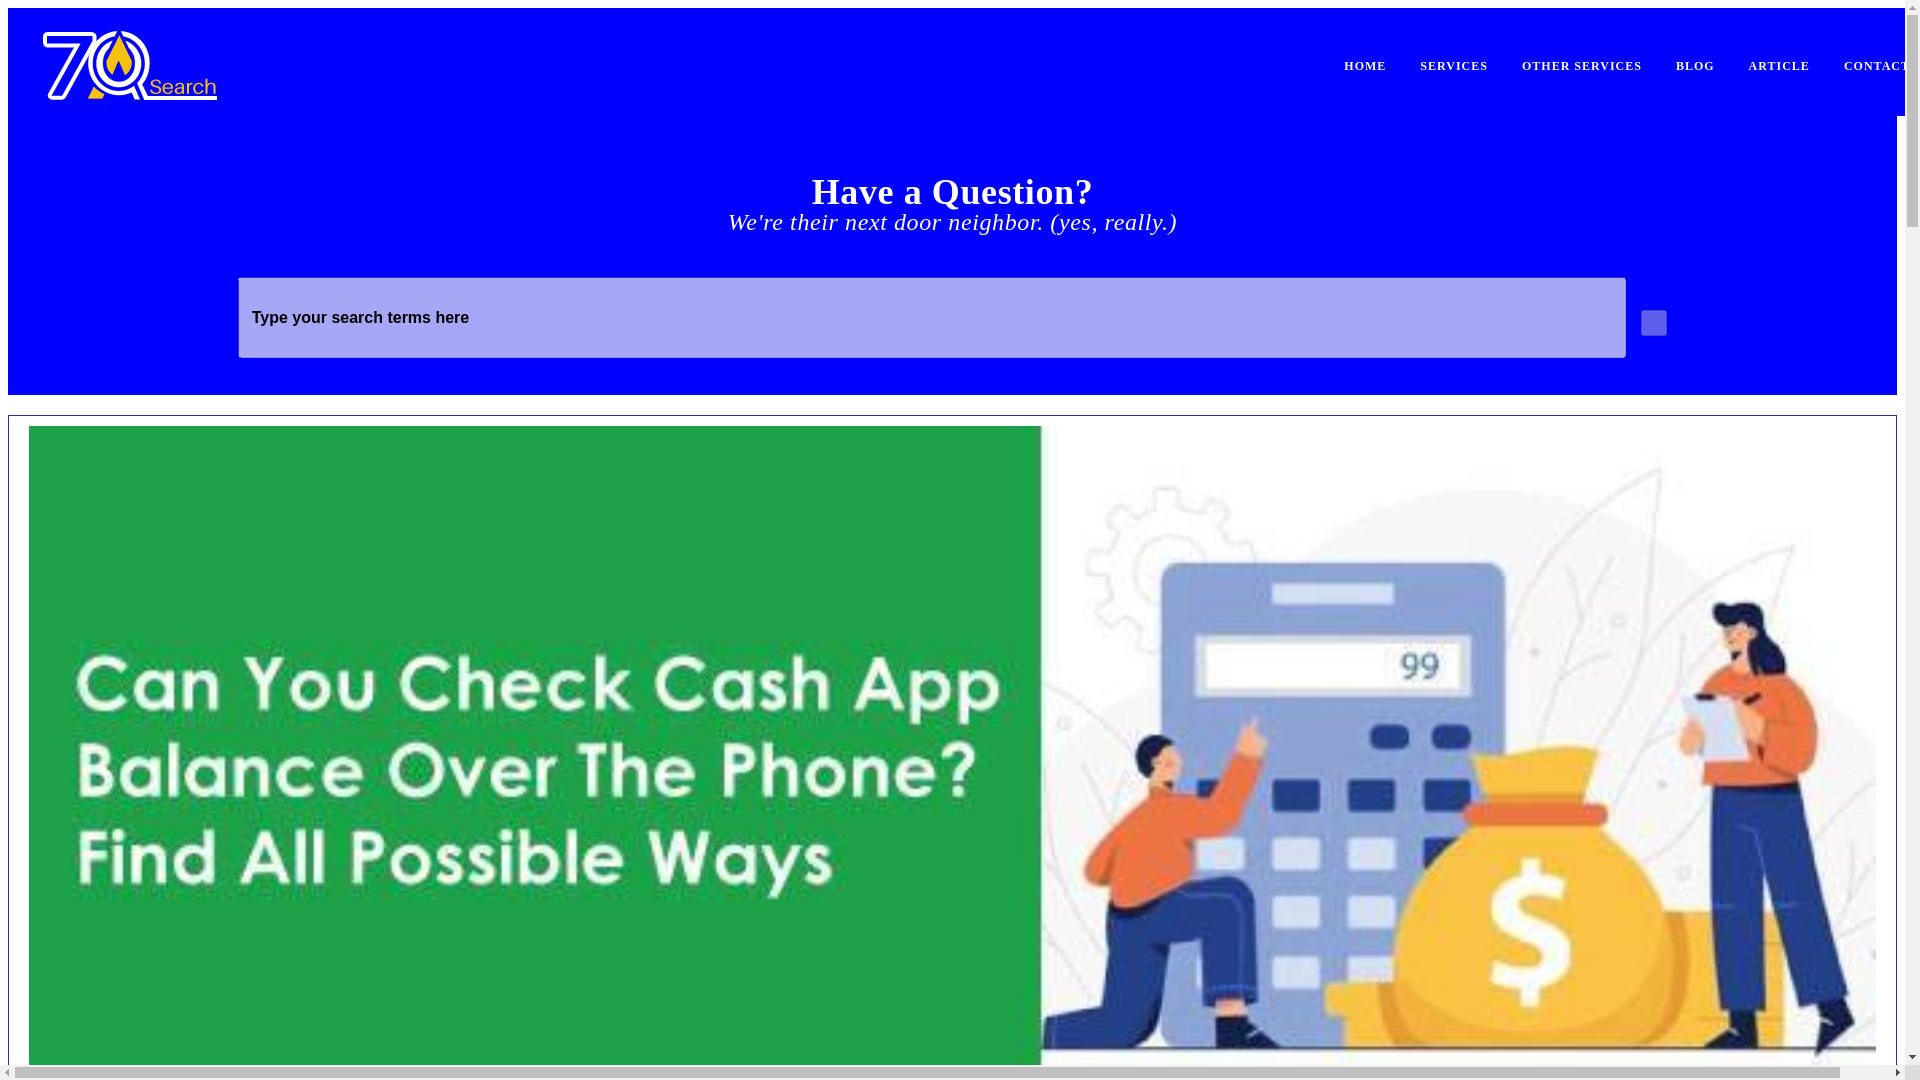 This screenshot has width=1920, height=1080. I want to click on HOME, so click(1364, 66).